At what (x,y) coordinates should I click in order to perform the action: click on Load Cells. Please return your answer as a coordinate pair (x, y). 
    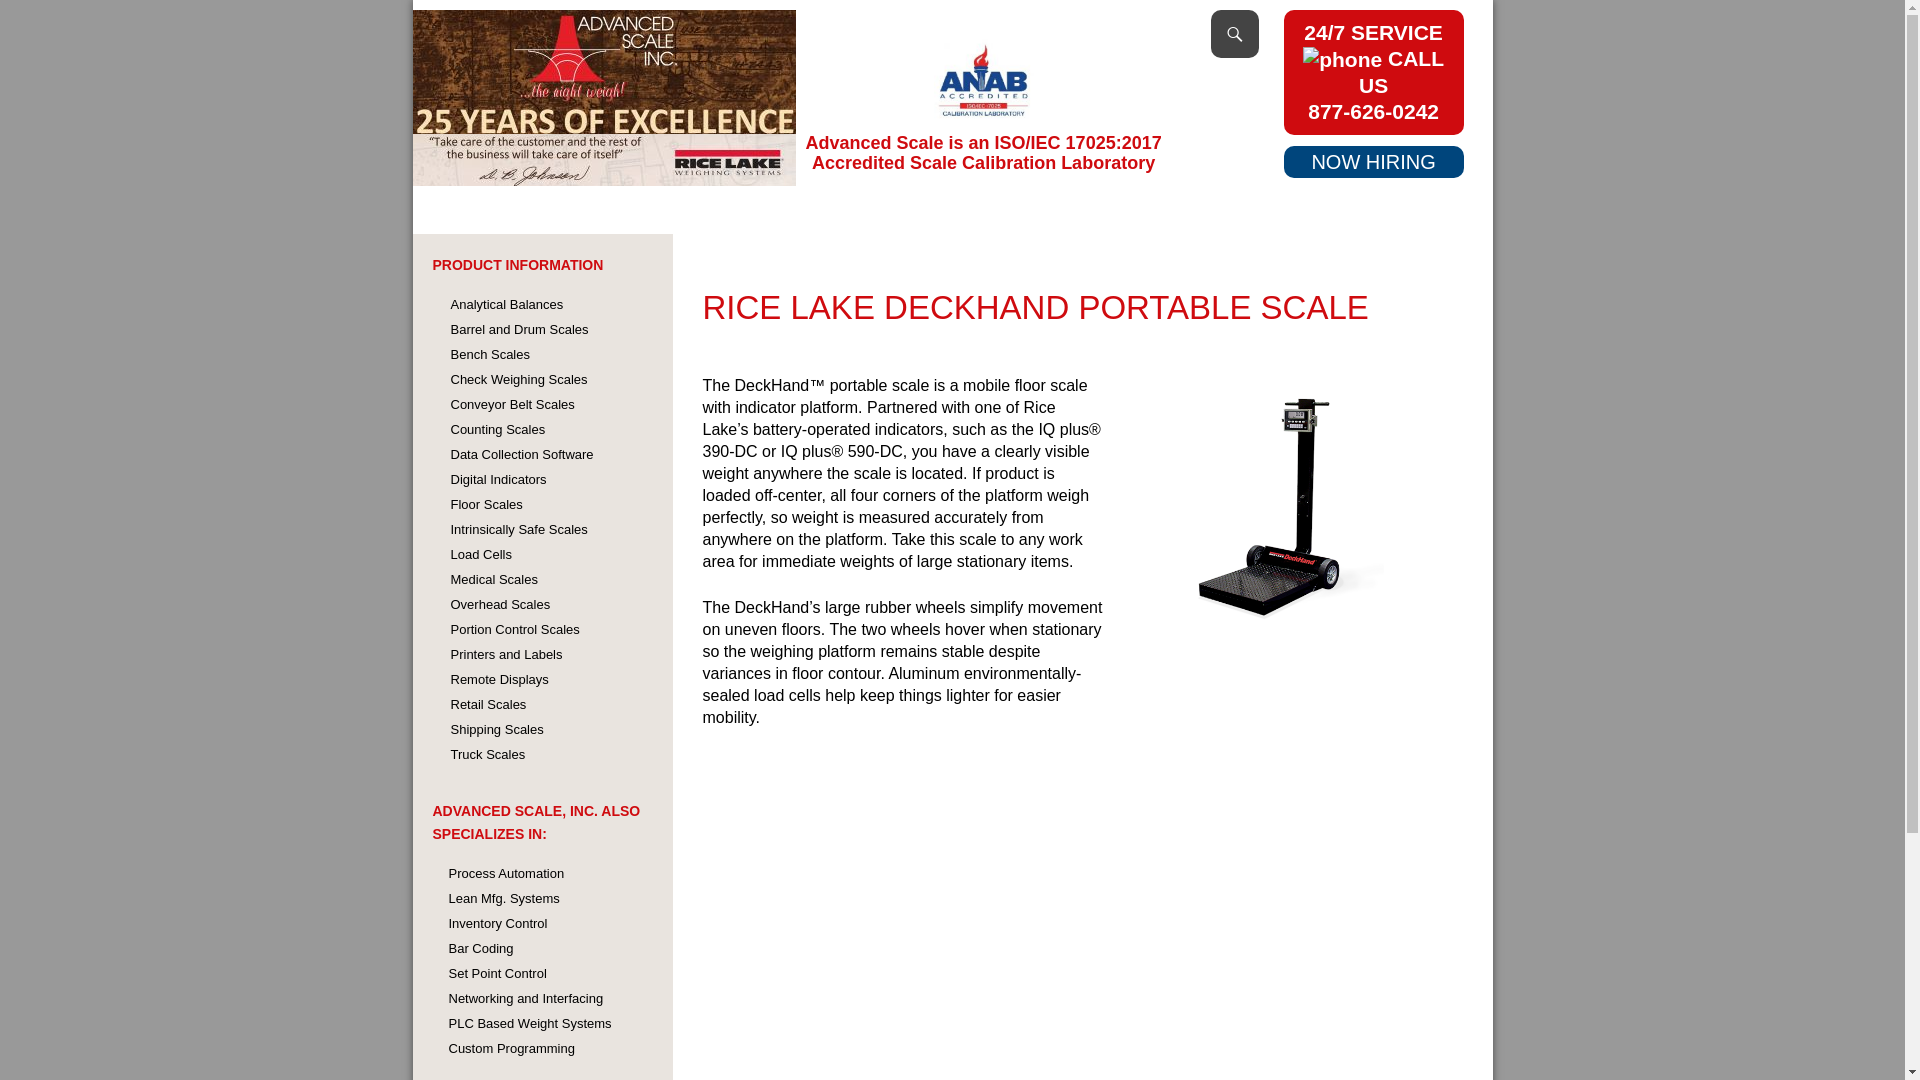
    Looking at the image, I should click on (480, 554).